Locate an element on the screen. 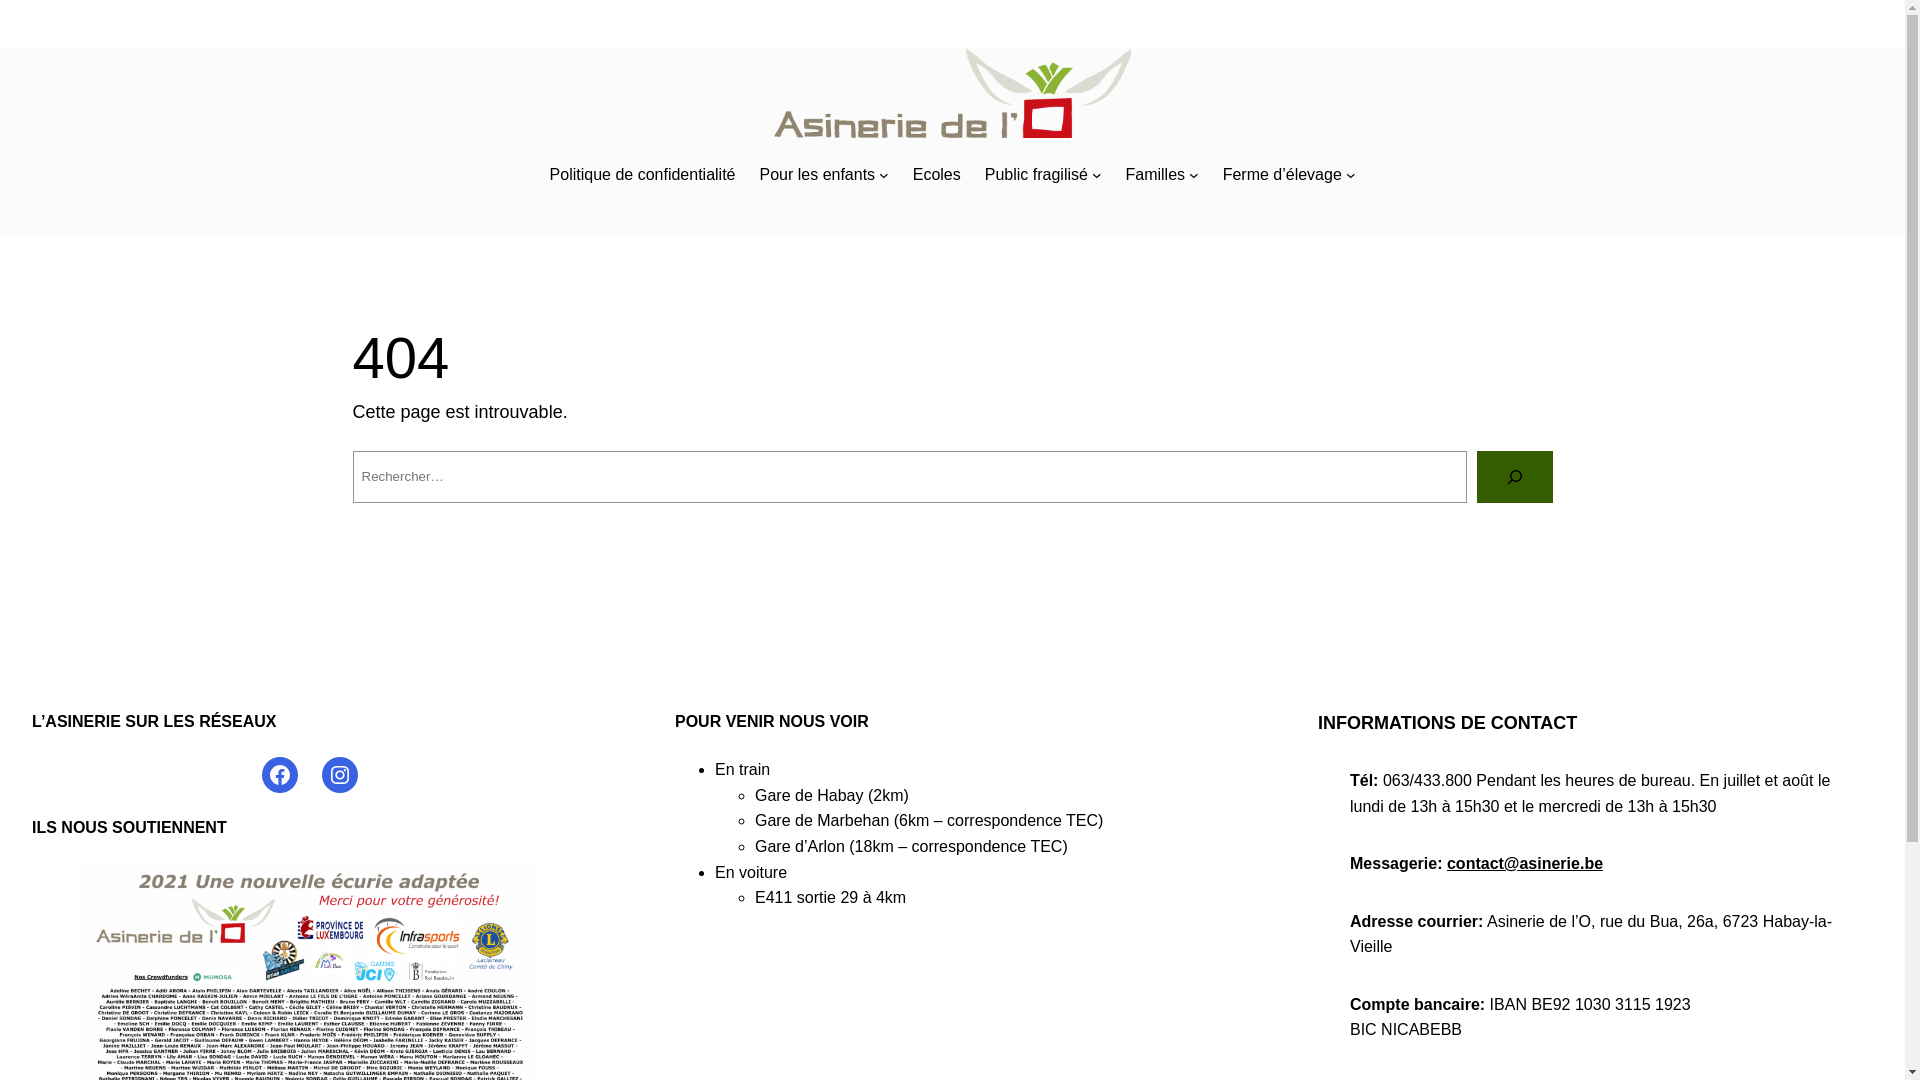 The height and width of the screenshot is (1080, 1920). Instagram is located at coordinates (340, 775).